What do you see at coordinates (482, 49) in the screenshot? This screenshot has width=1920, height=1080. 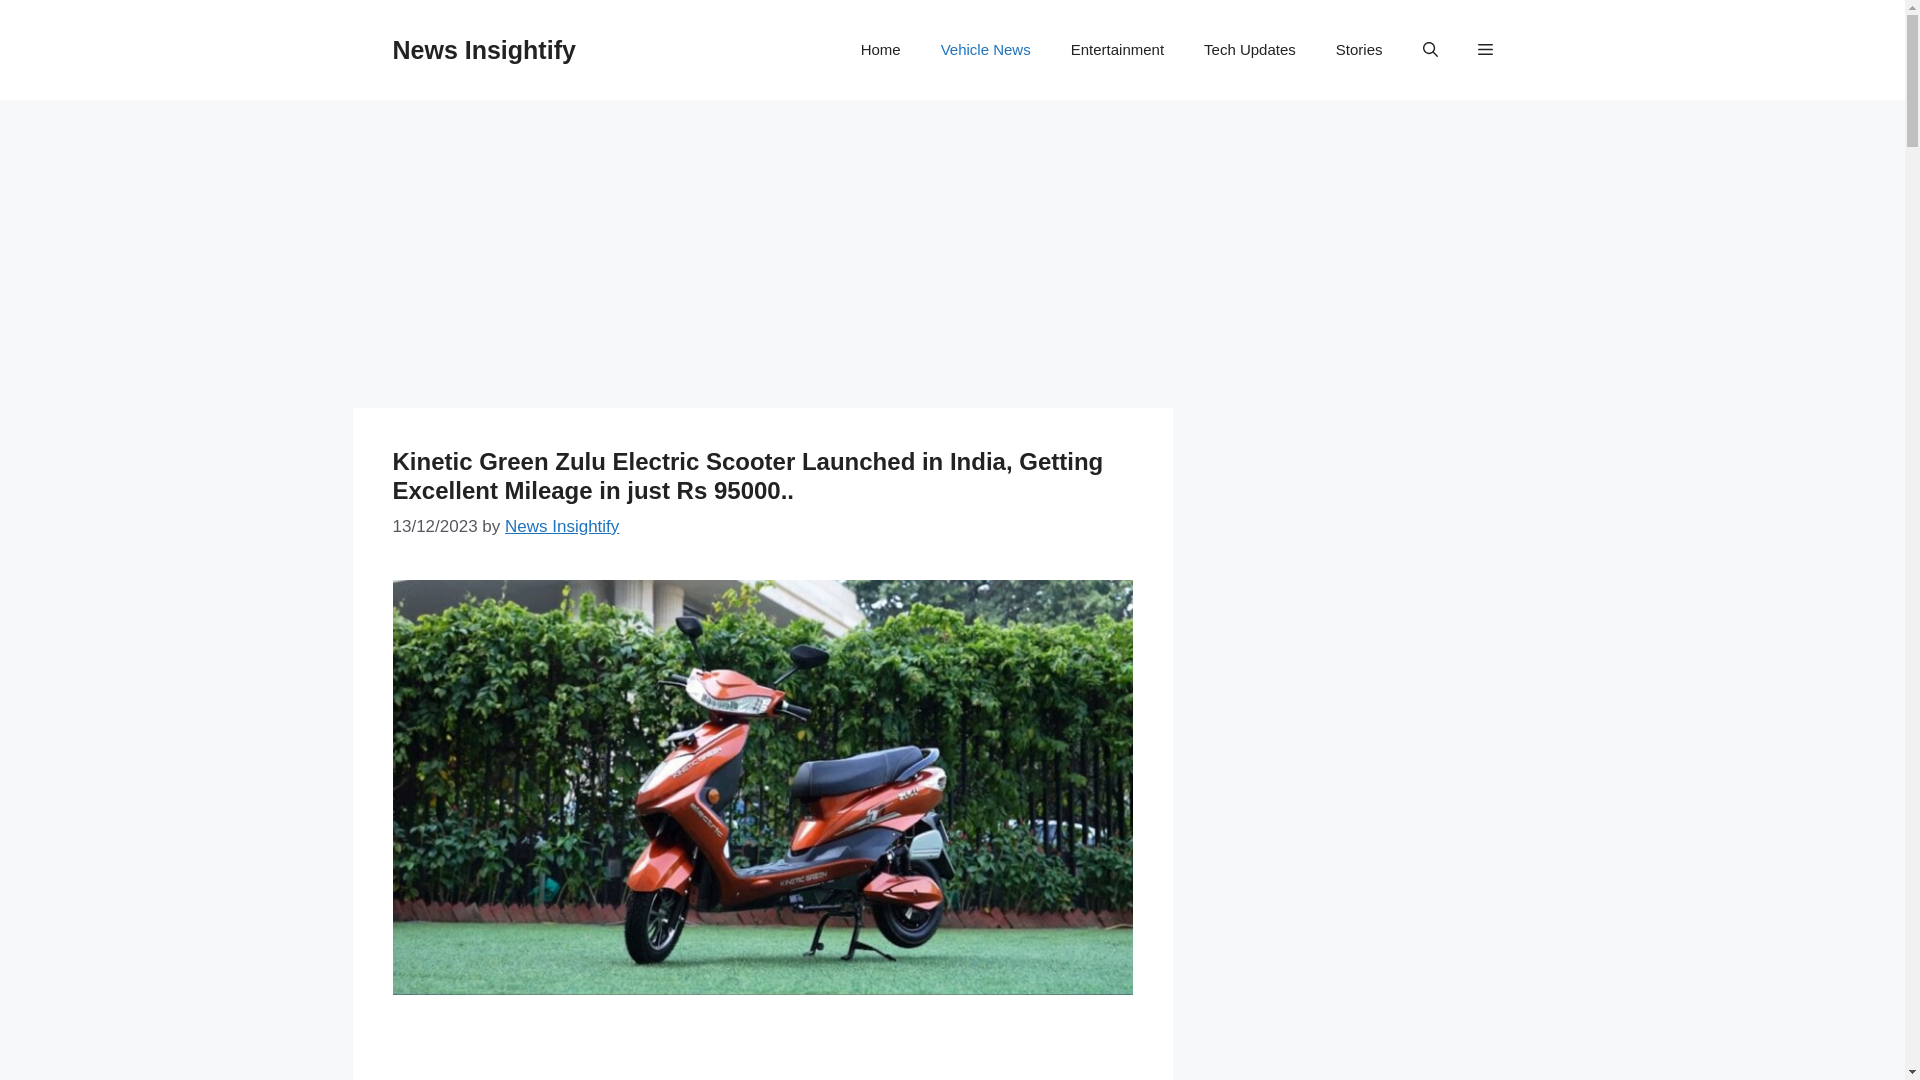 I see `News Insightify` at bounding box center [482, 49].